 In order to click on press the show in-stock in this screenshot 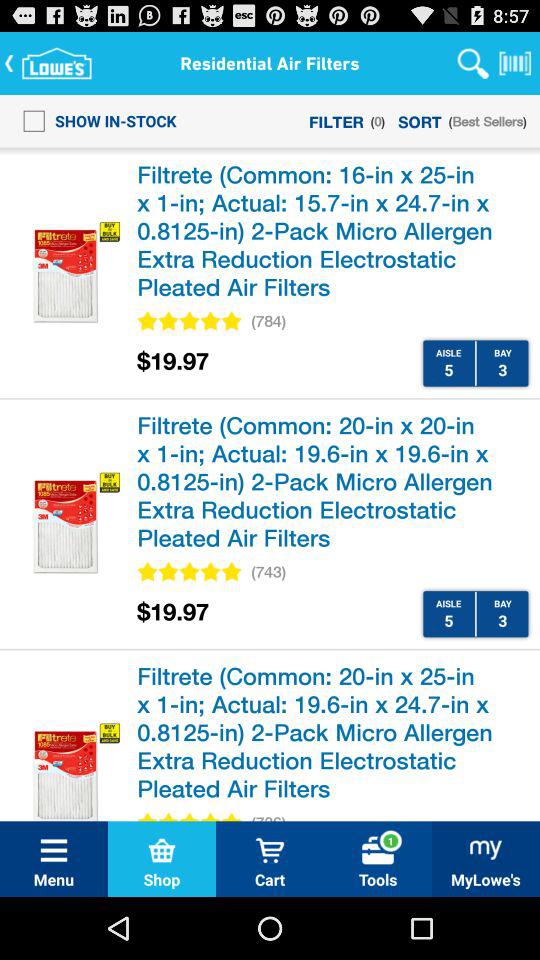, I will do `click(94, 120)`.